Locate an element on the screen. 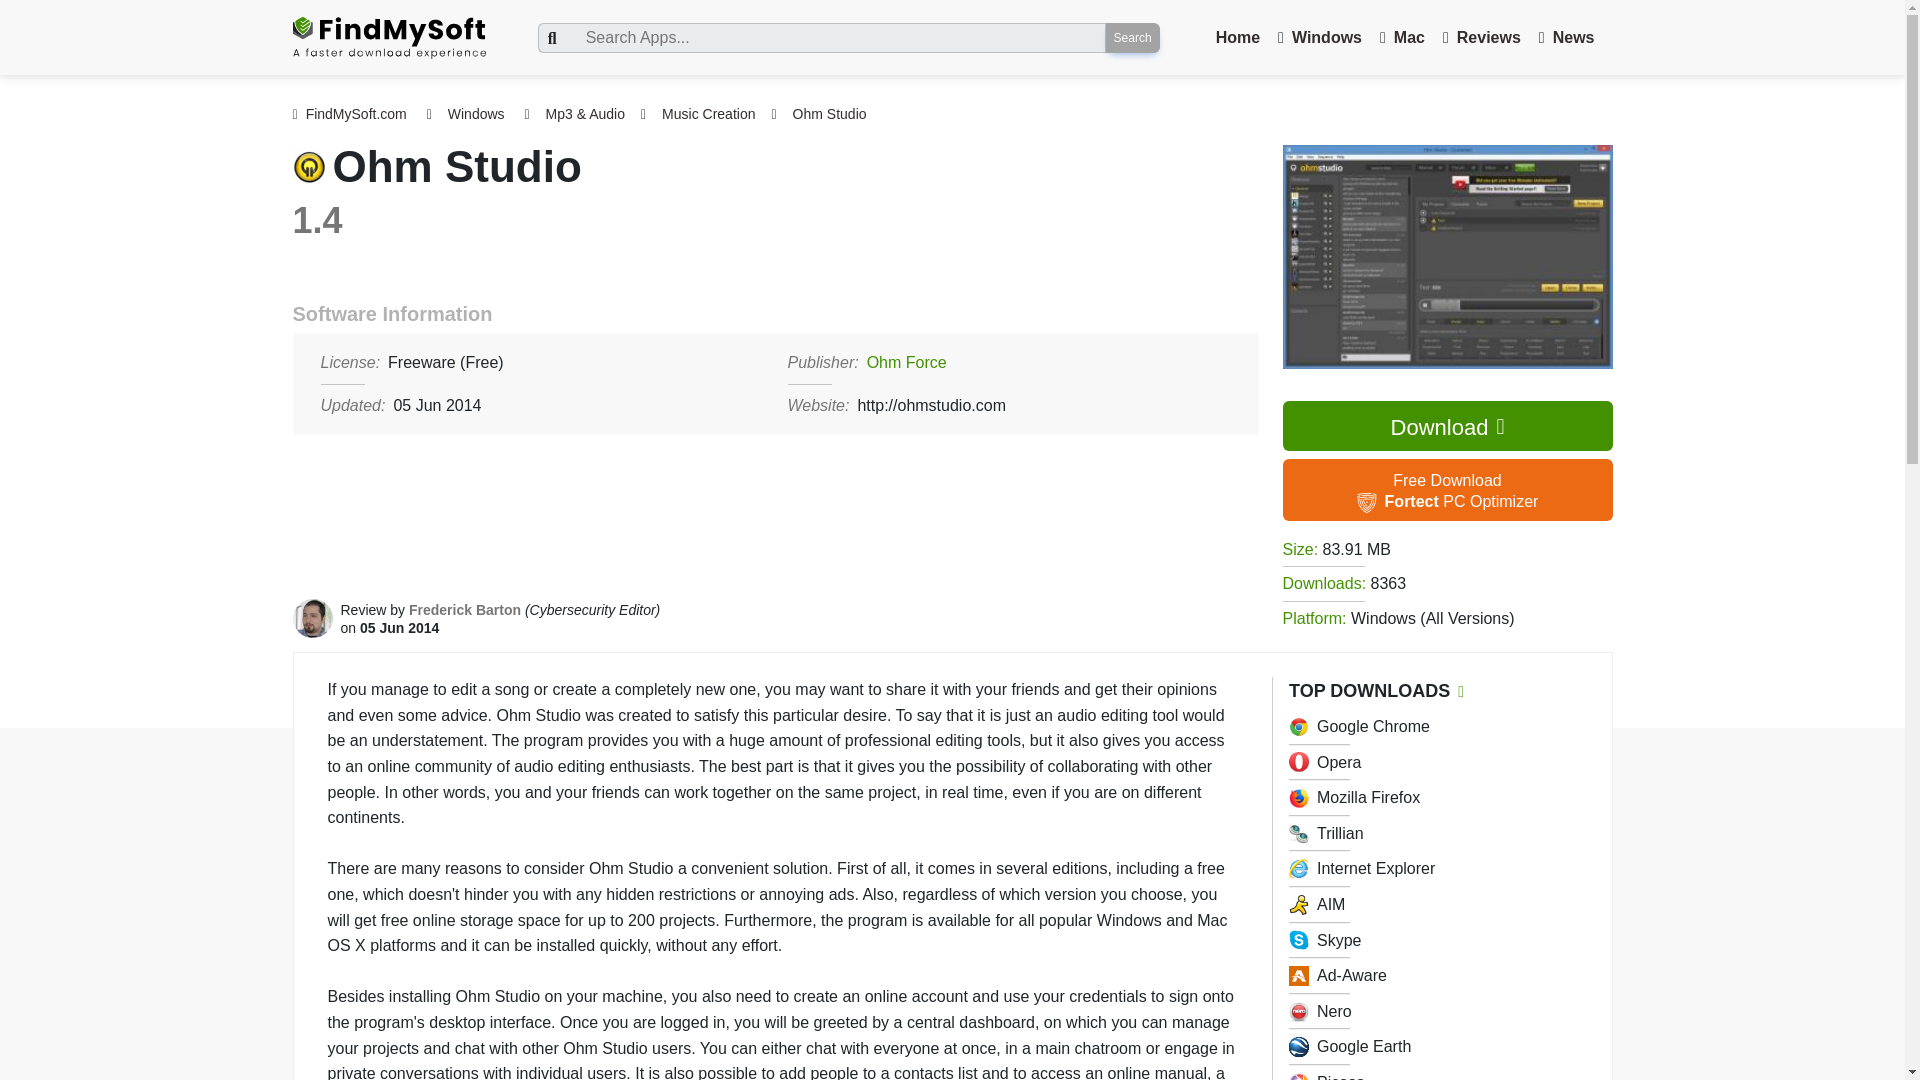  Music Creation is located at coordinates (708, 114).